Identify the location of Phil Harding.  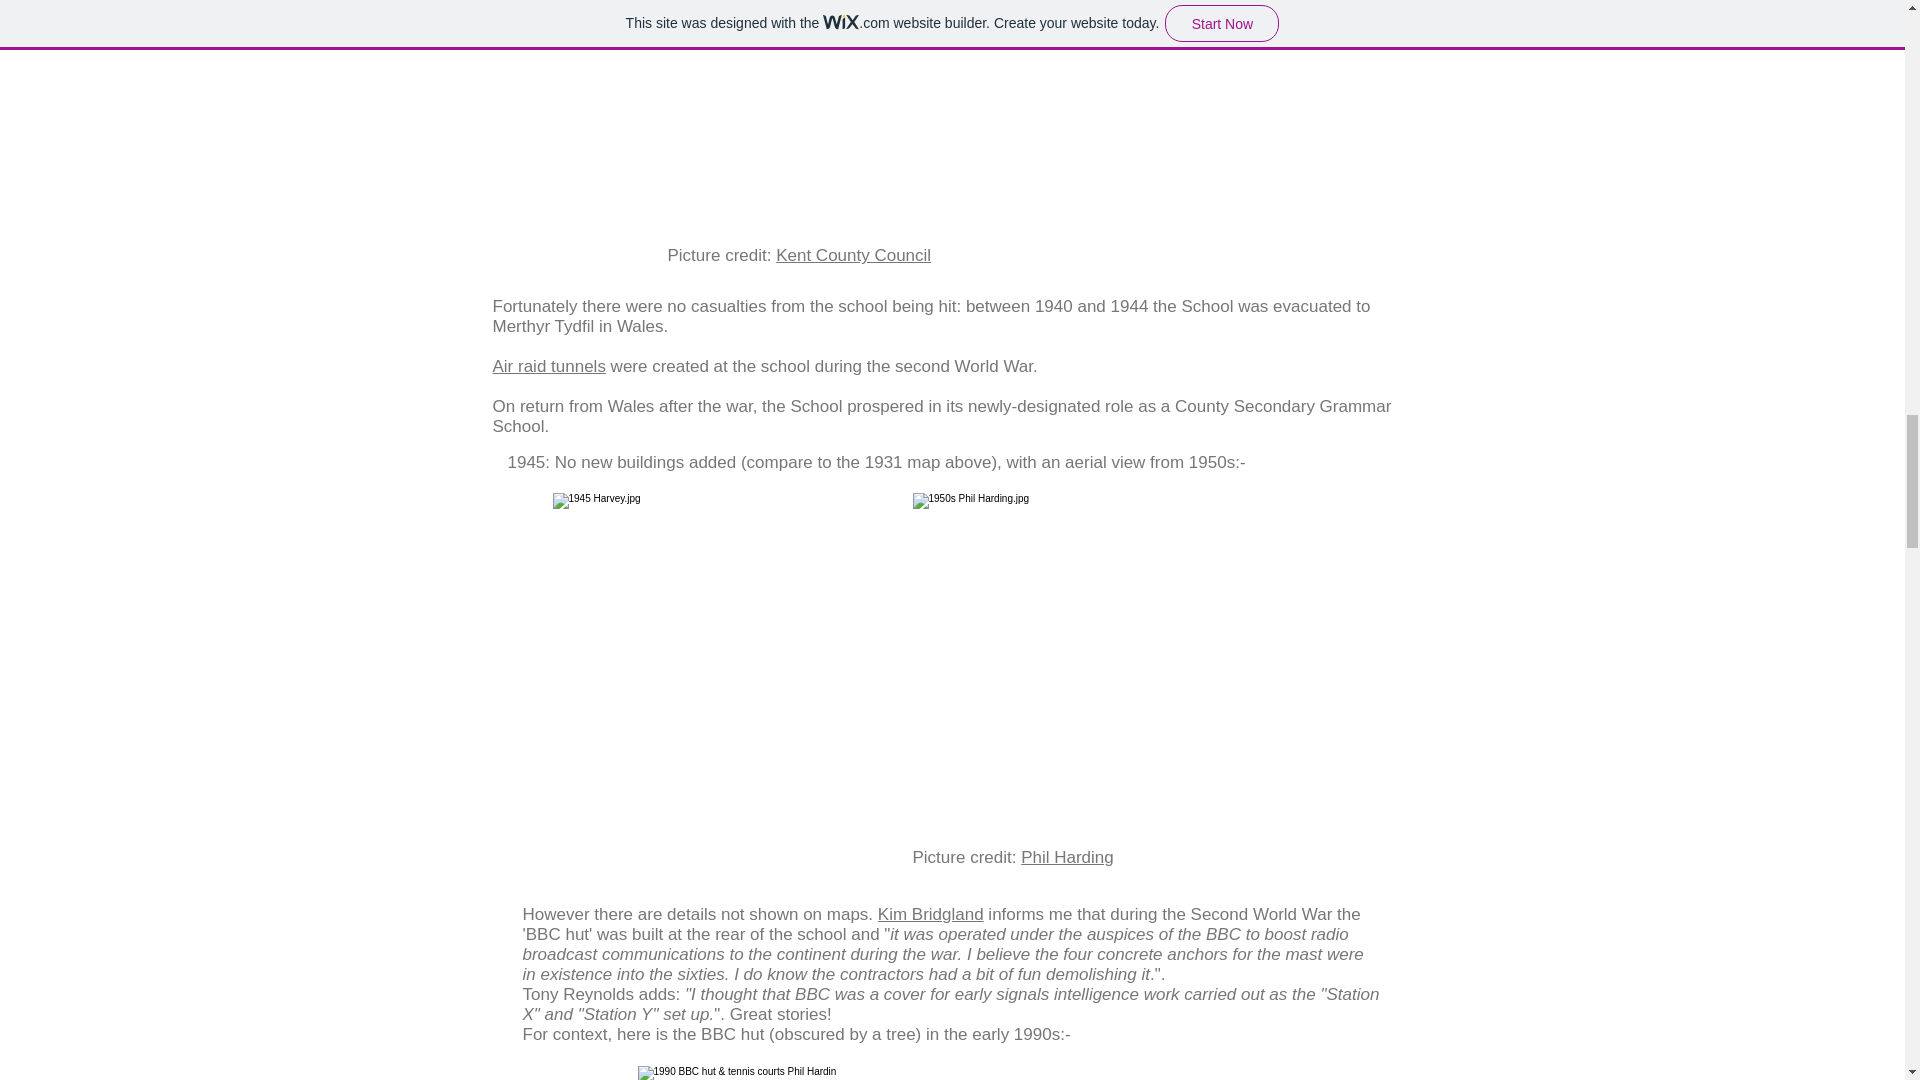
(1067, 857).